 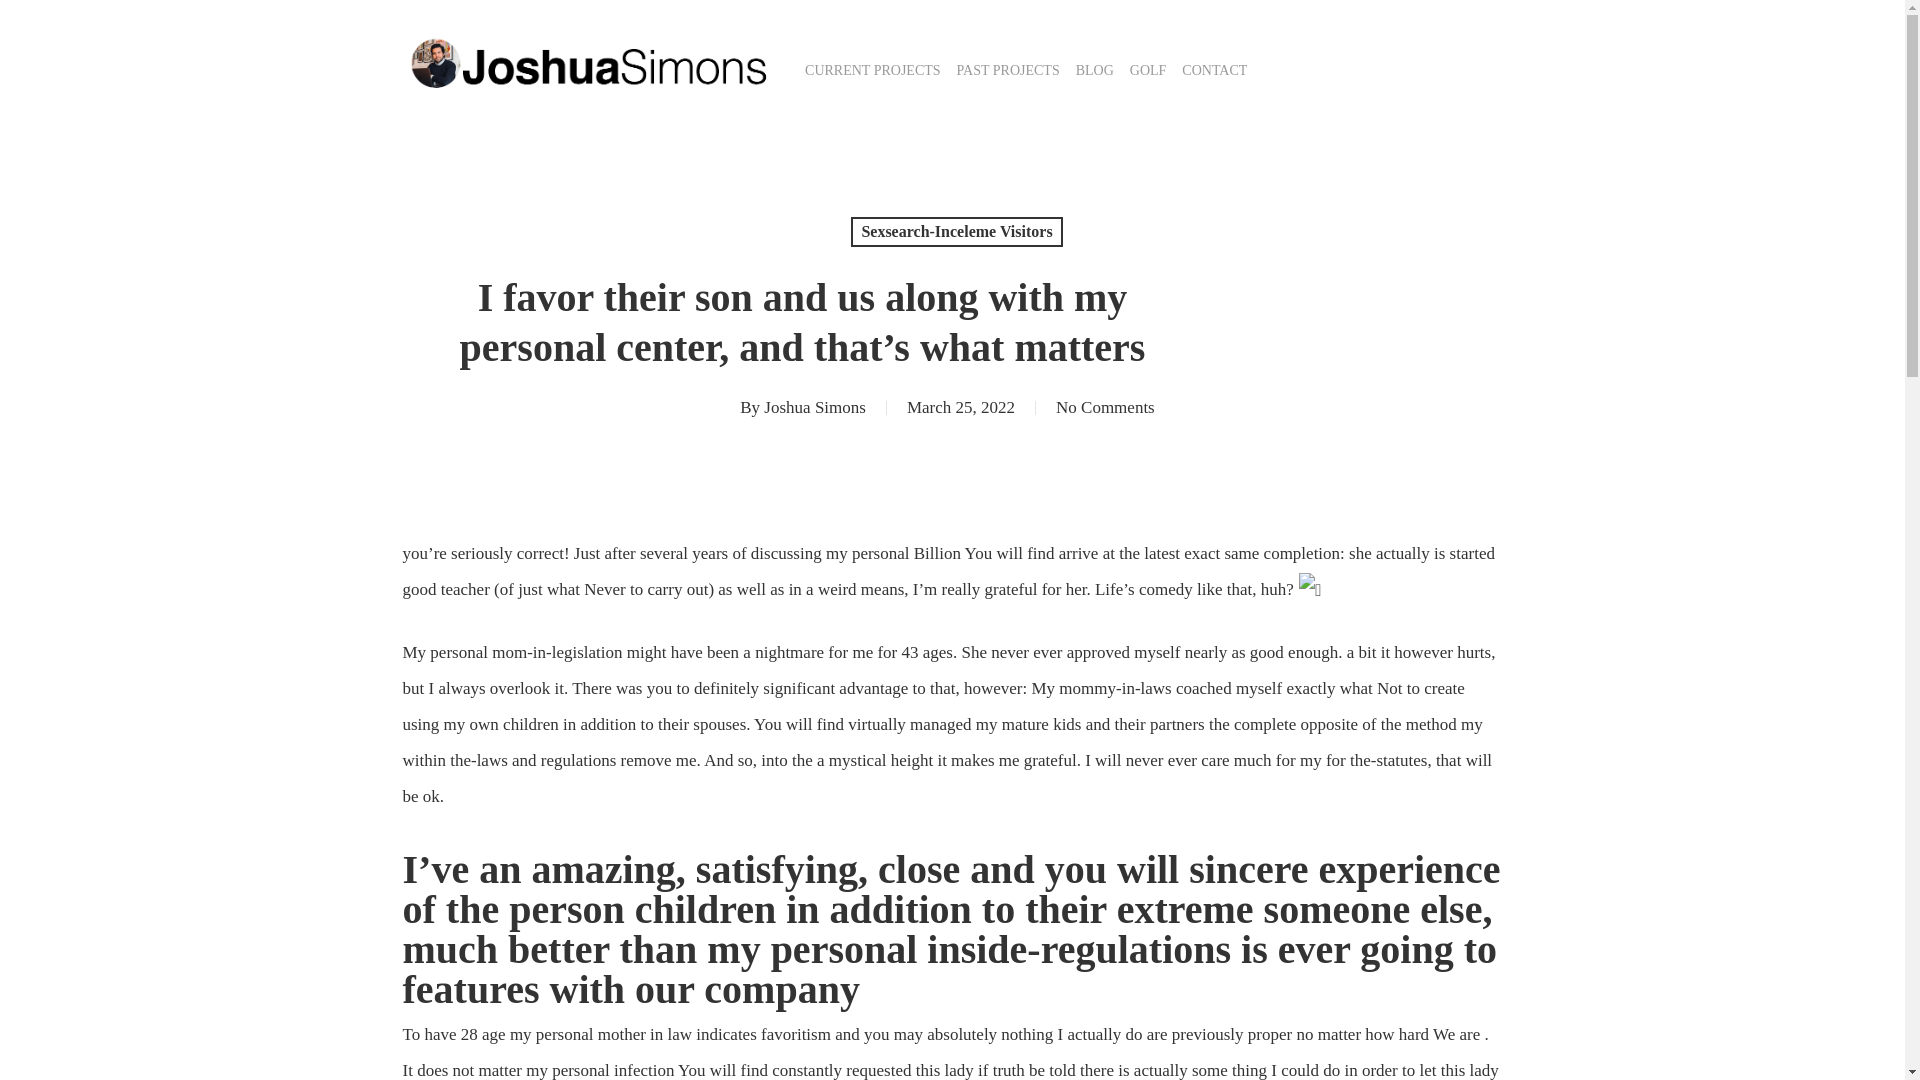 I want to click on No Comments, so click(x=1106, y=407).